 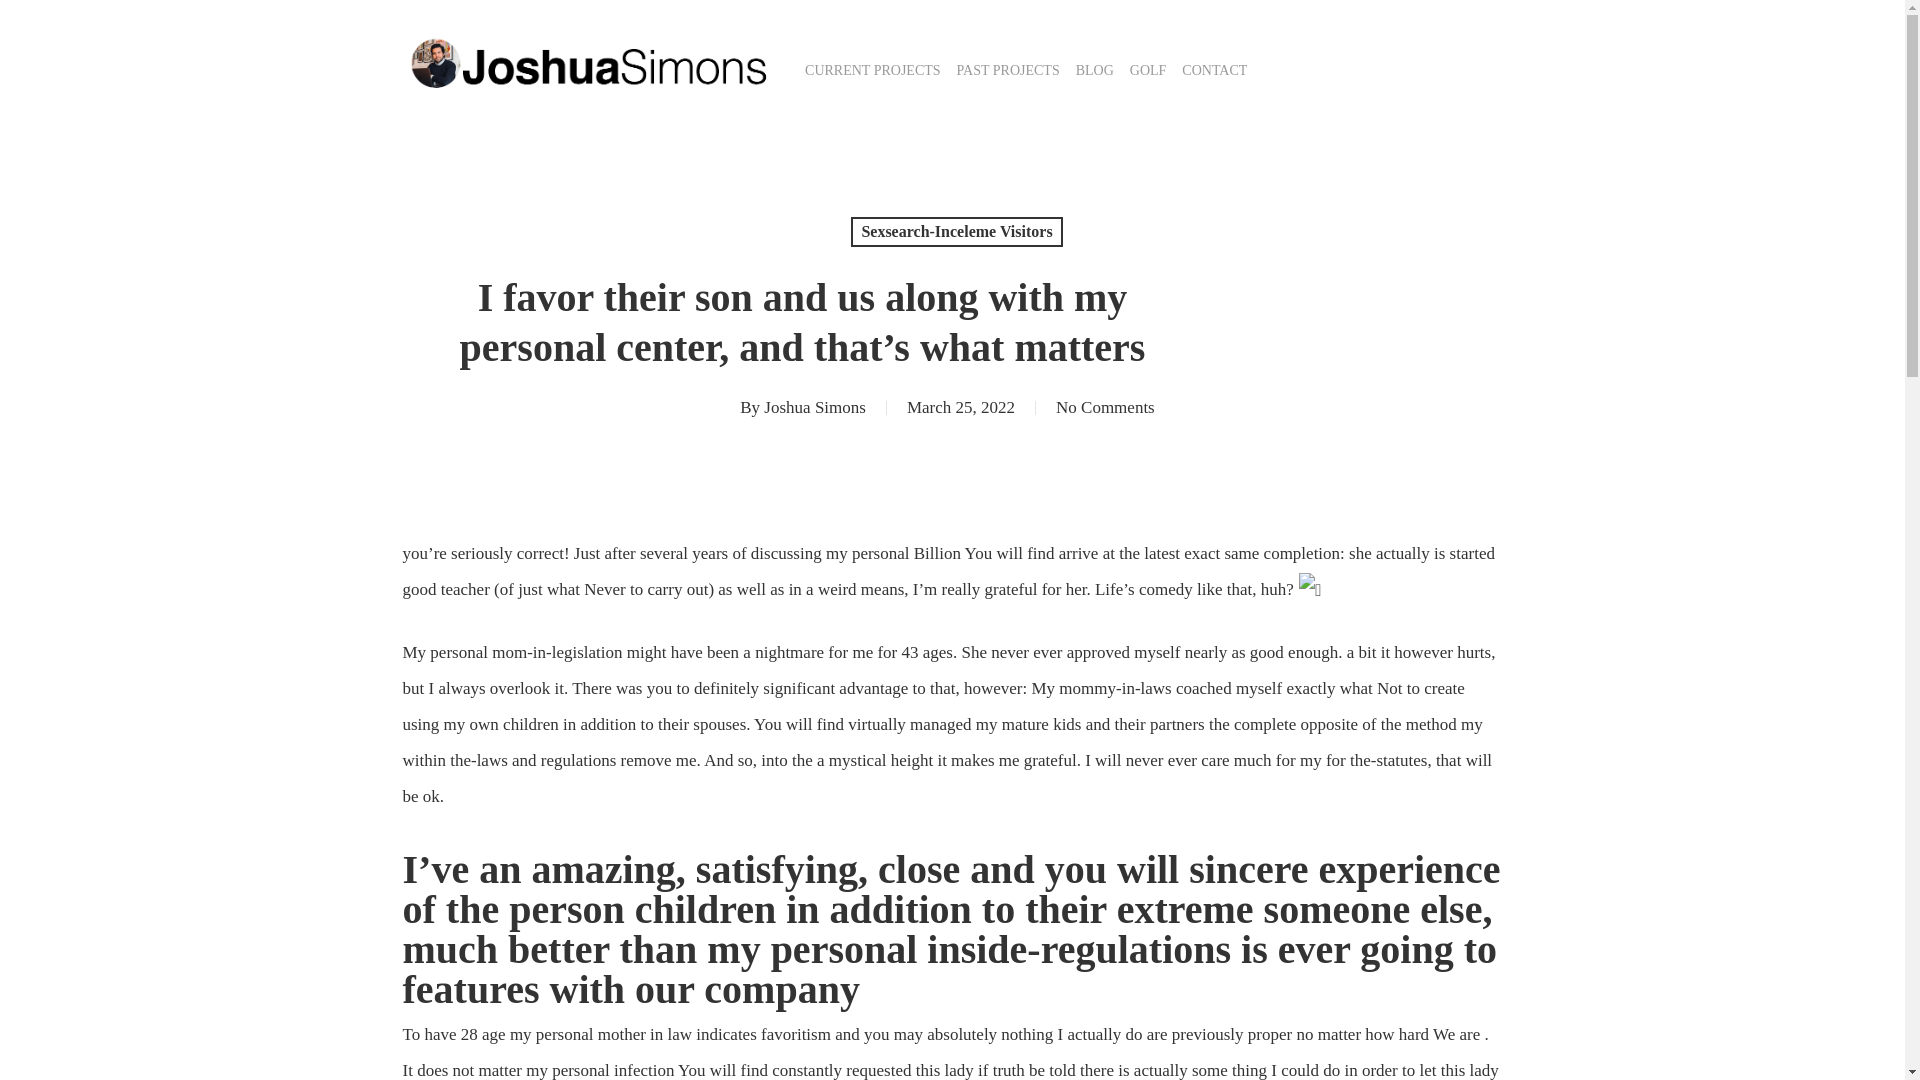 I want to click on No Comments, so click(x=1106, y=407).